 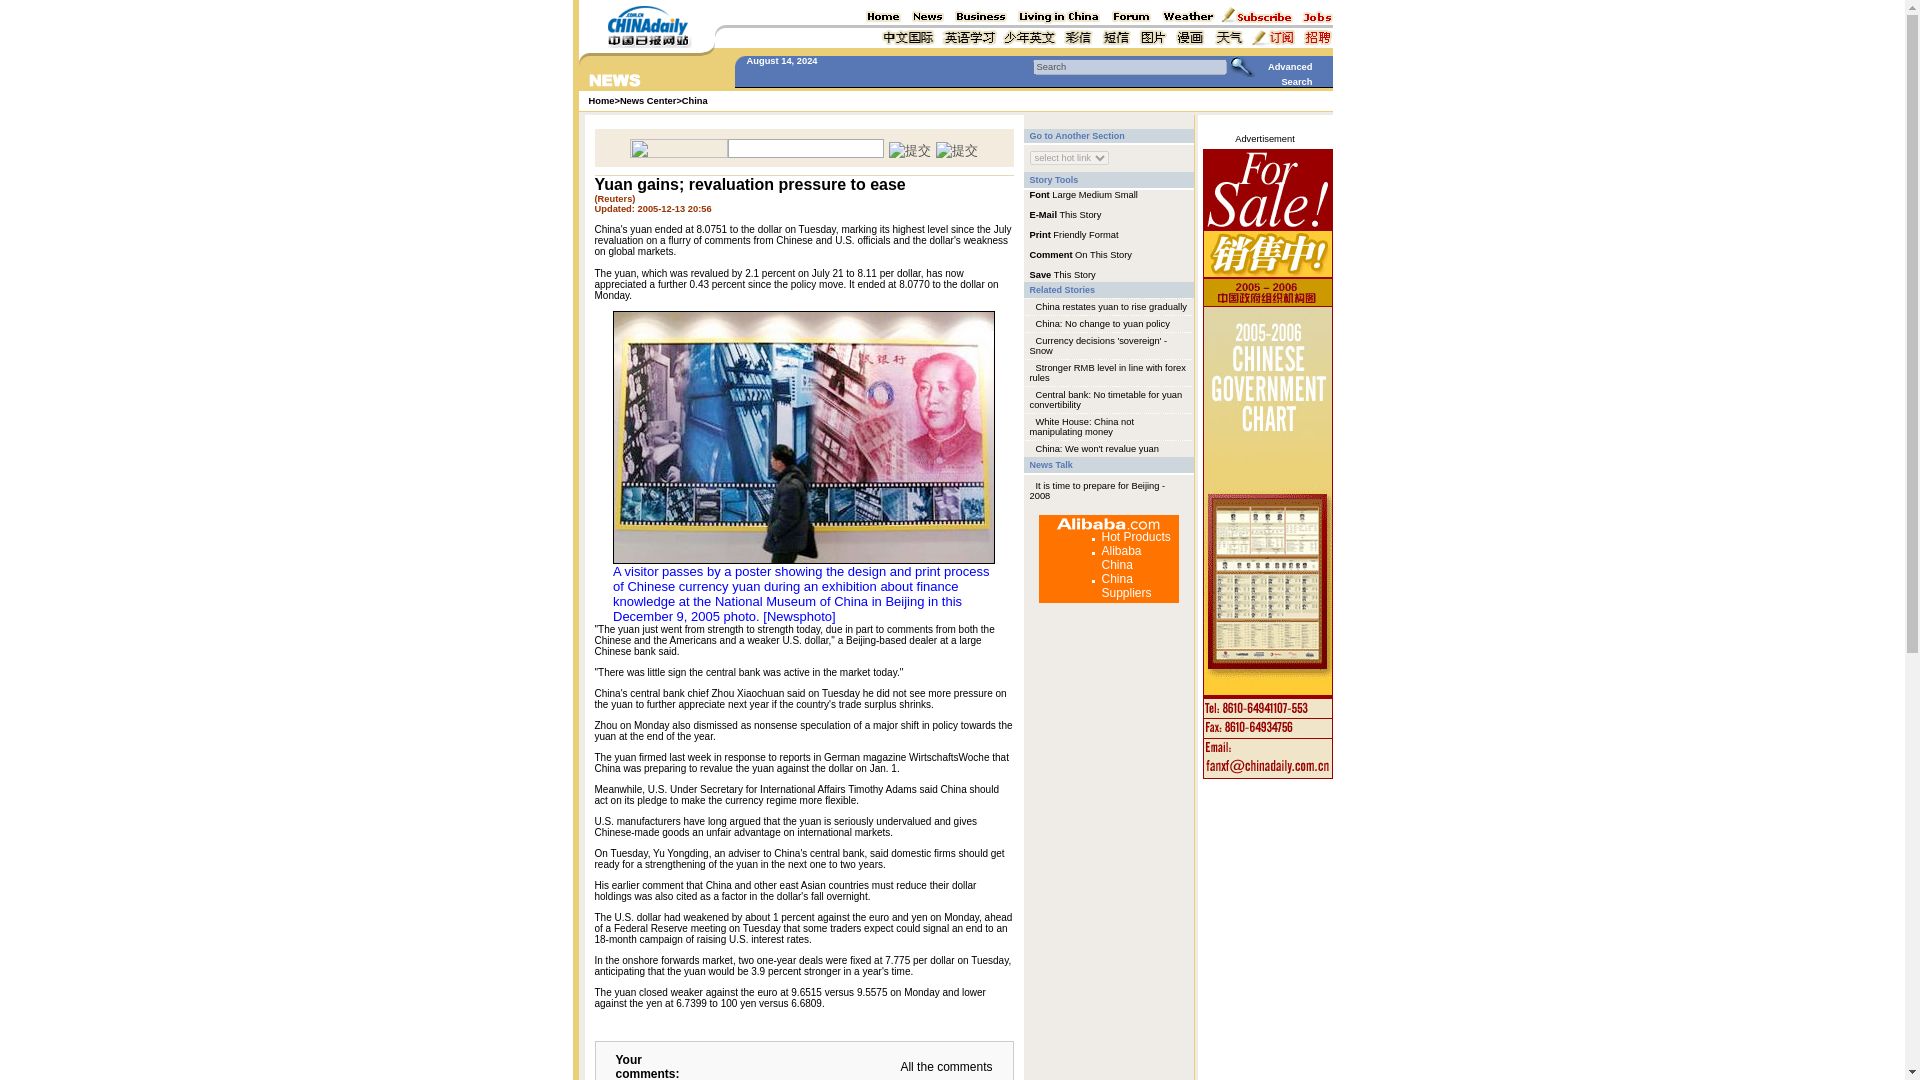 I want to click on China Suppliers, so click(x=1127, y=586).